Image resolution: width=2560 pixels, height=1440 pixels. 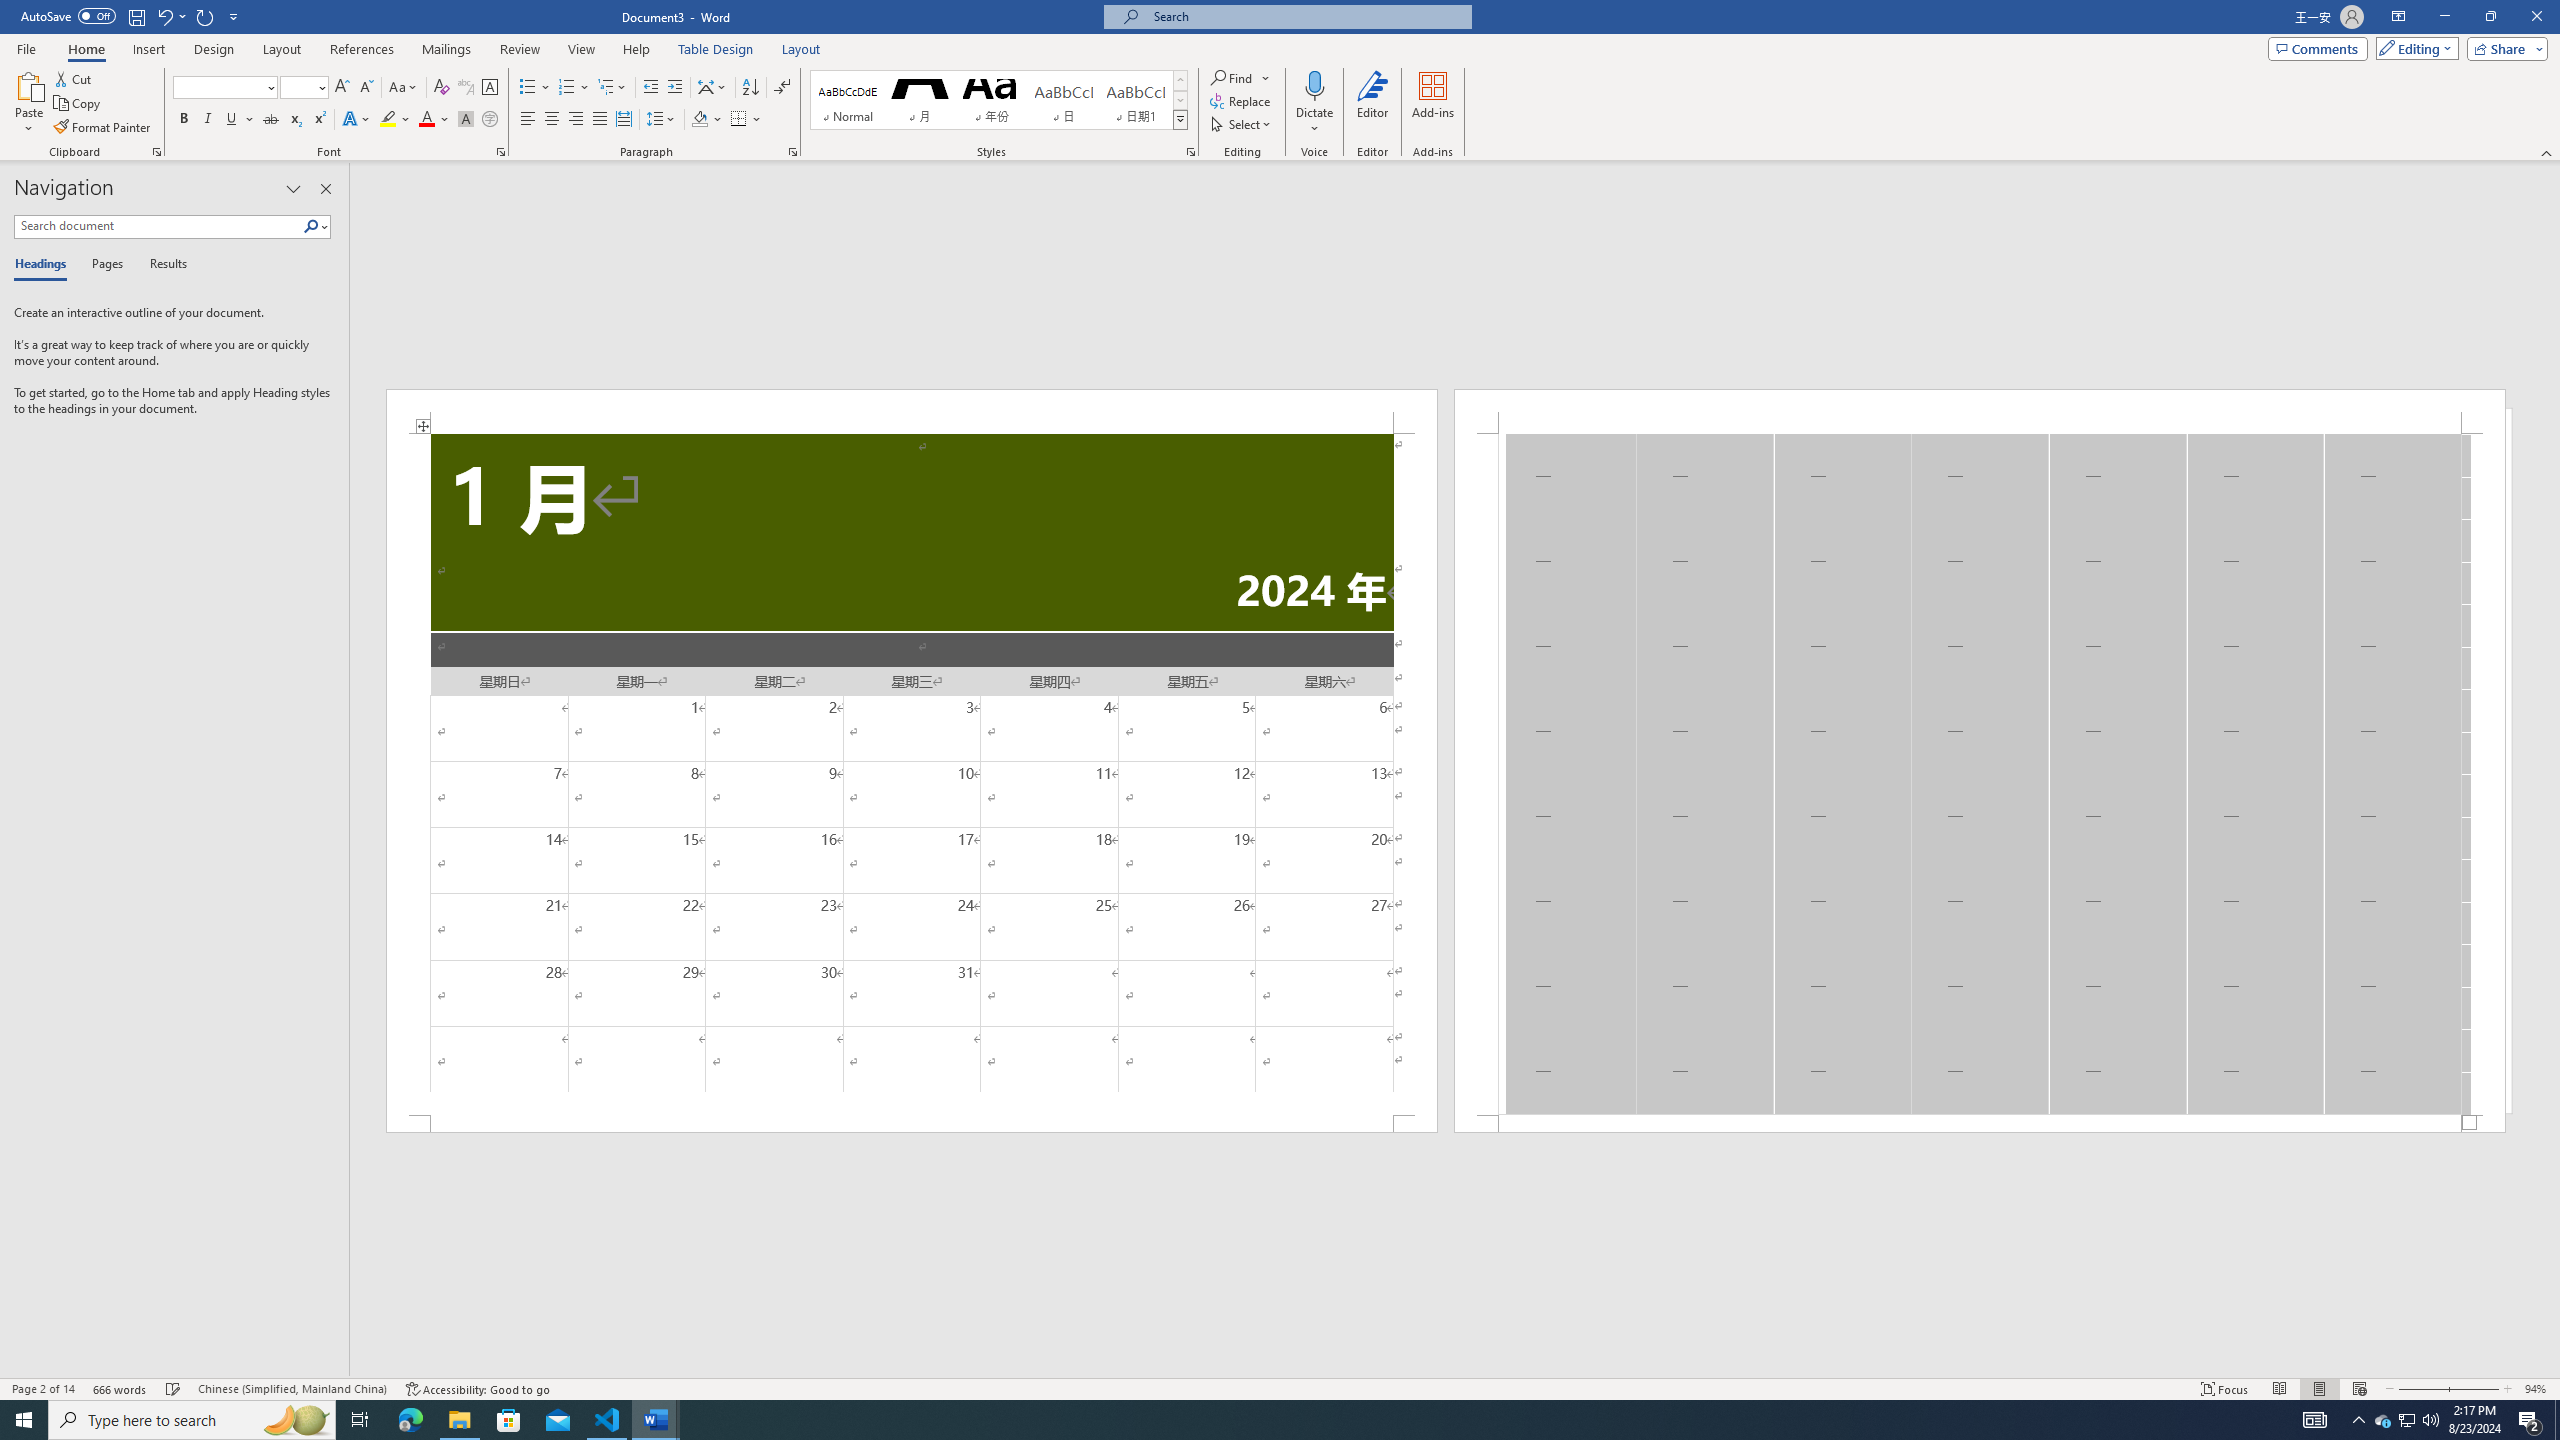 I want to click on Pages, so click(x=104, y=265).